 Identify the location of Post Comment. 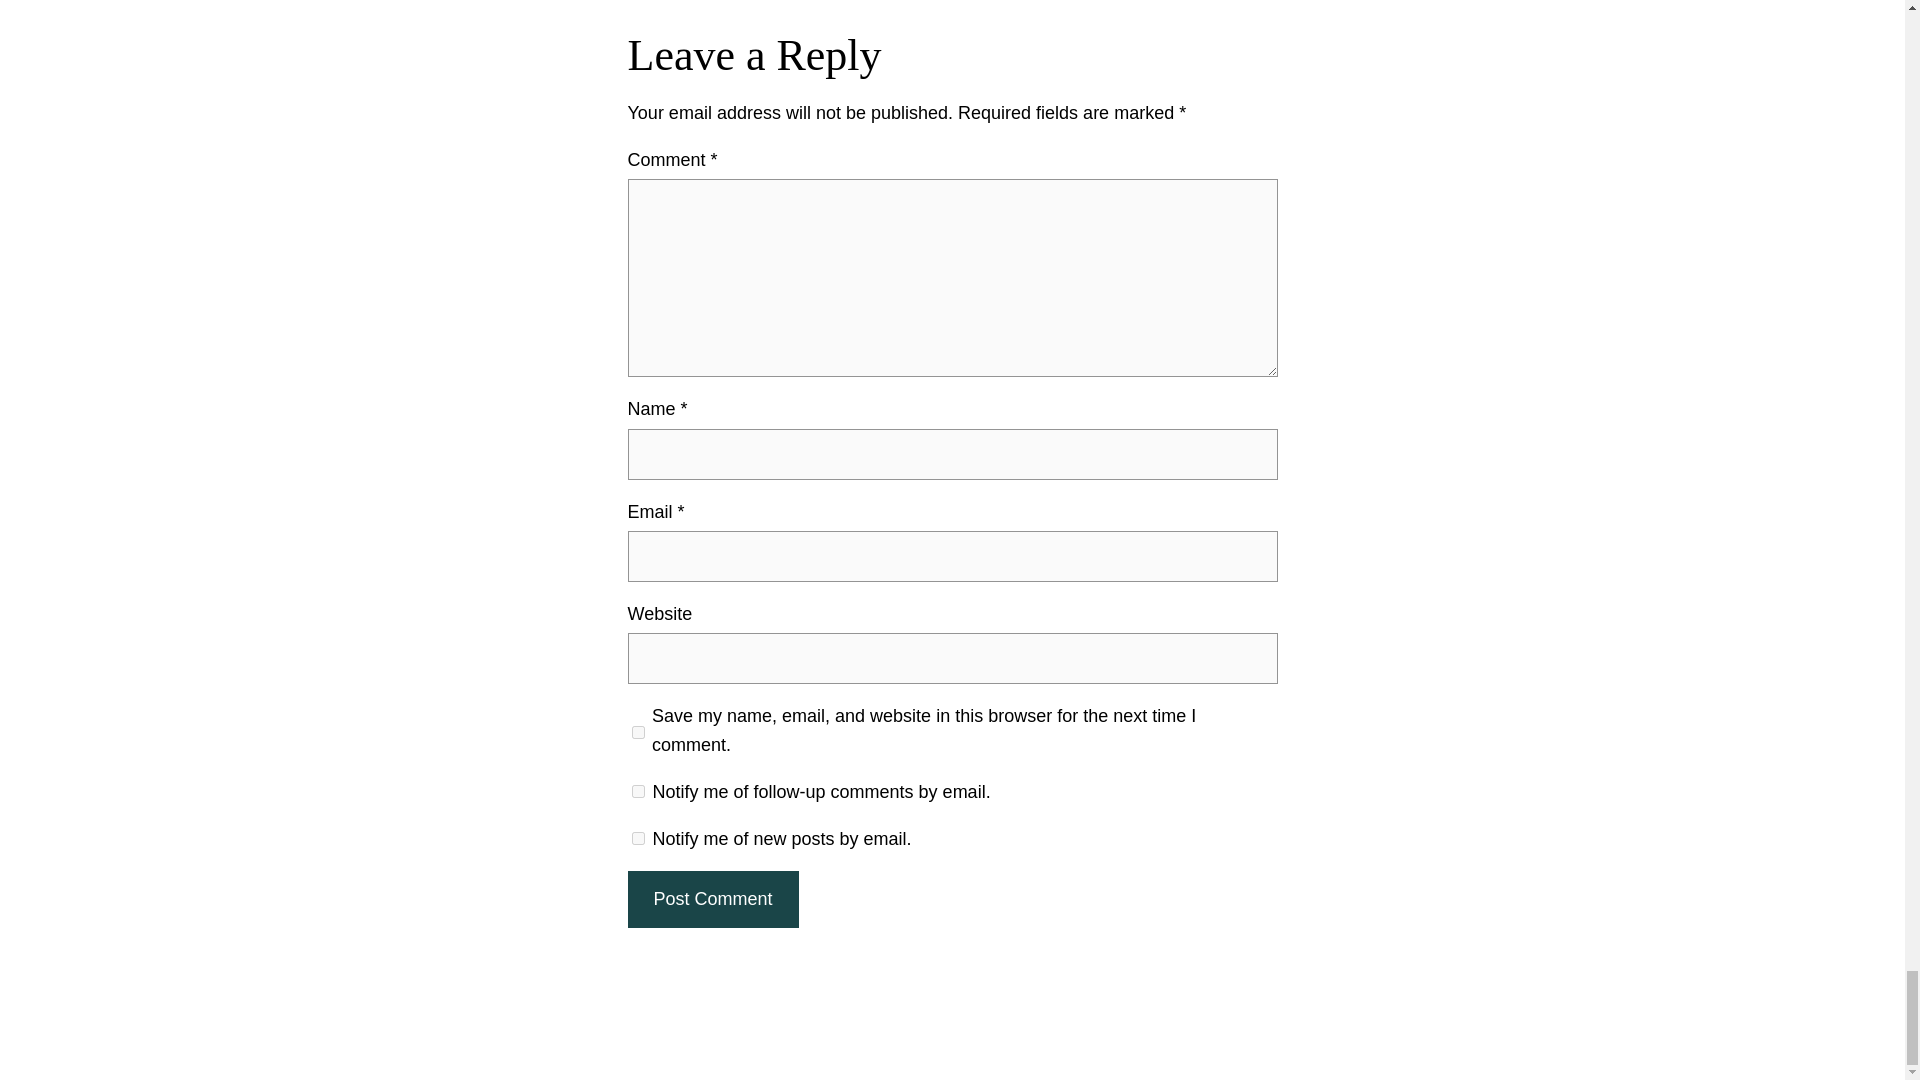
(712, 898).